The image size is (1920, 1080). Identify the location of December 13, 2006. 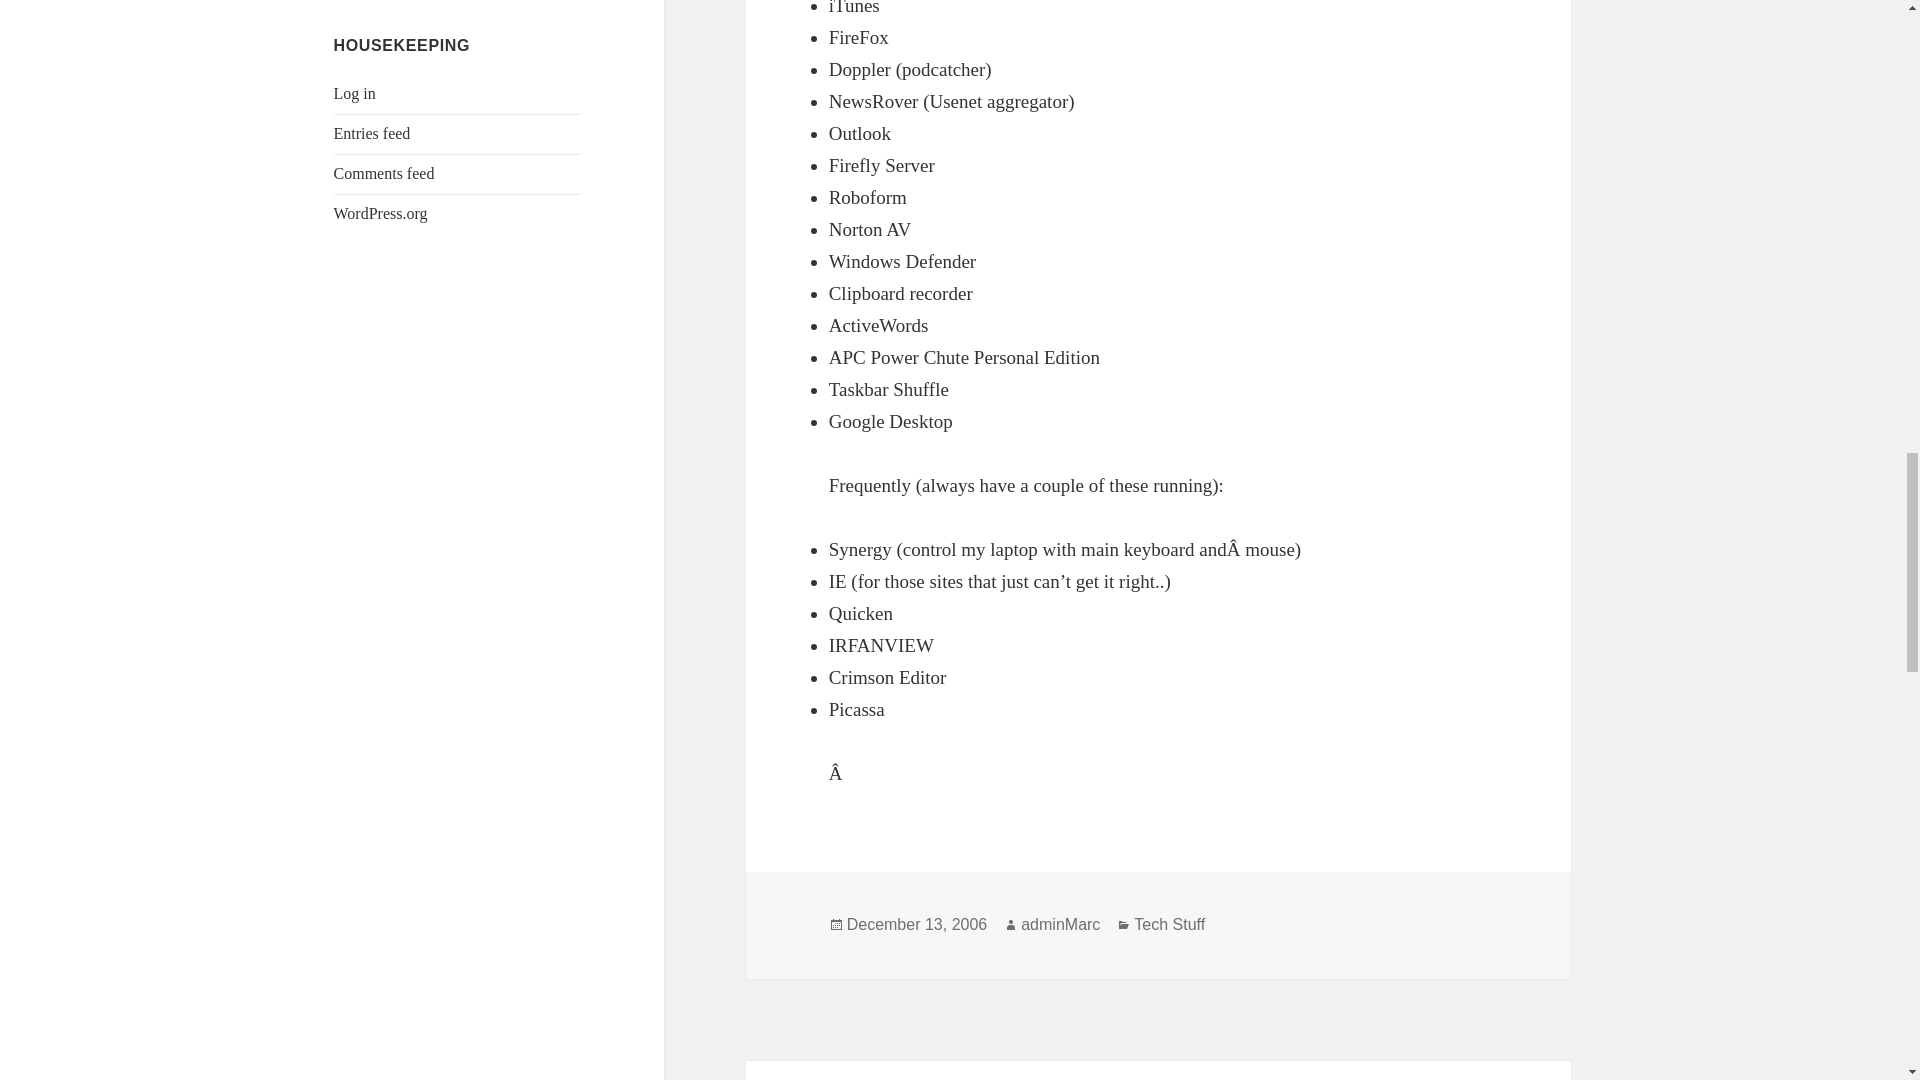
(917, 924).